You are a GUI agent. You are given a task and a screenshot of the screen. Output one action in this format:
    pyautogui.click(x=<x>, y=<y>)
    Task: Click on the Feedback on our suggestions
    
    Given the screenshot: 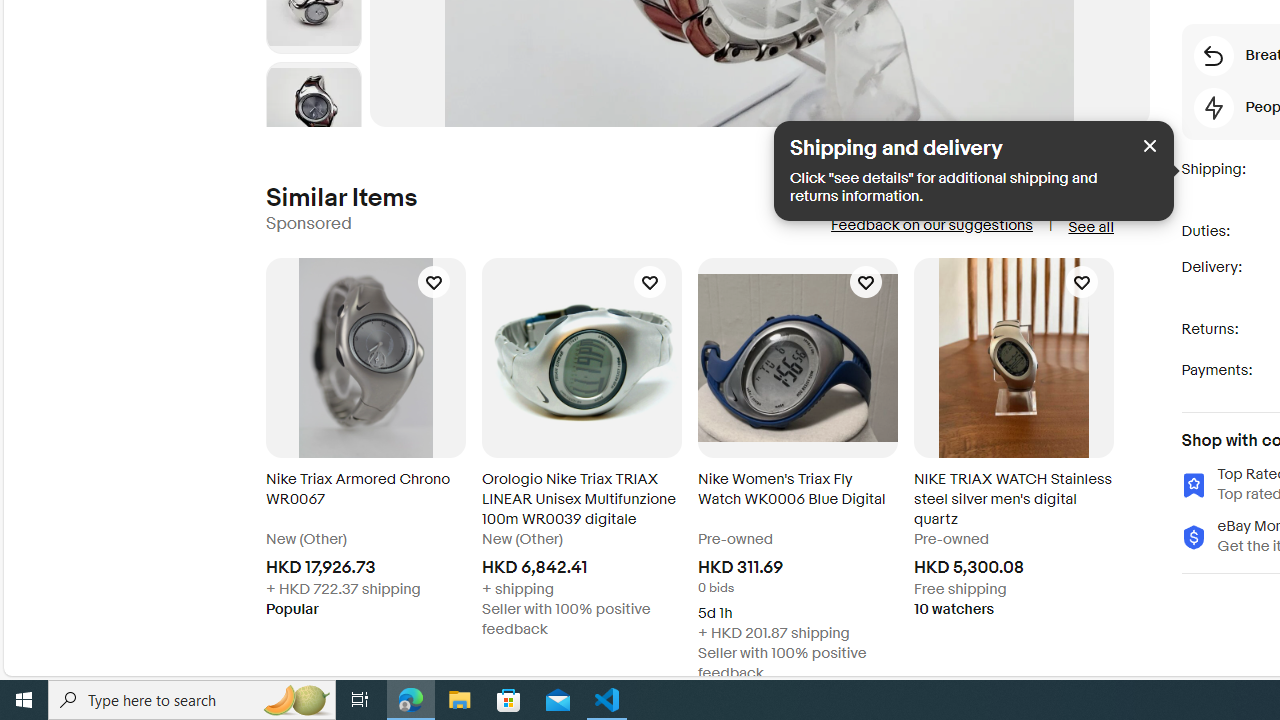 What is the action you would take?
    pyautogui.click(x=930, y=224)
    